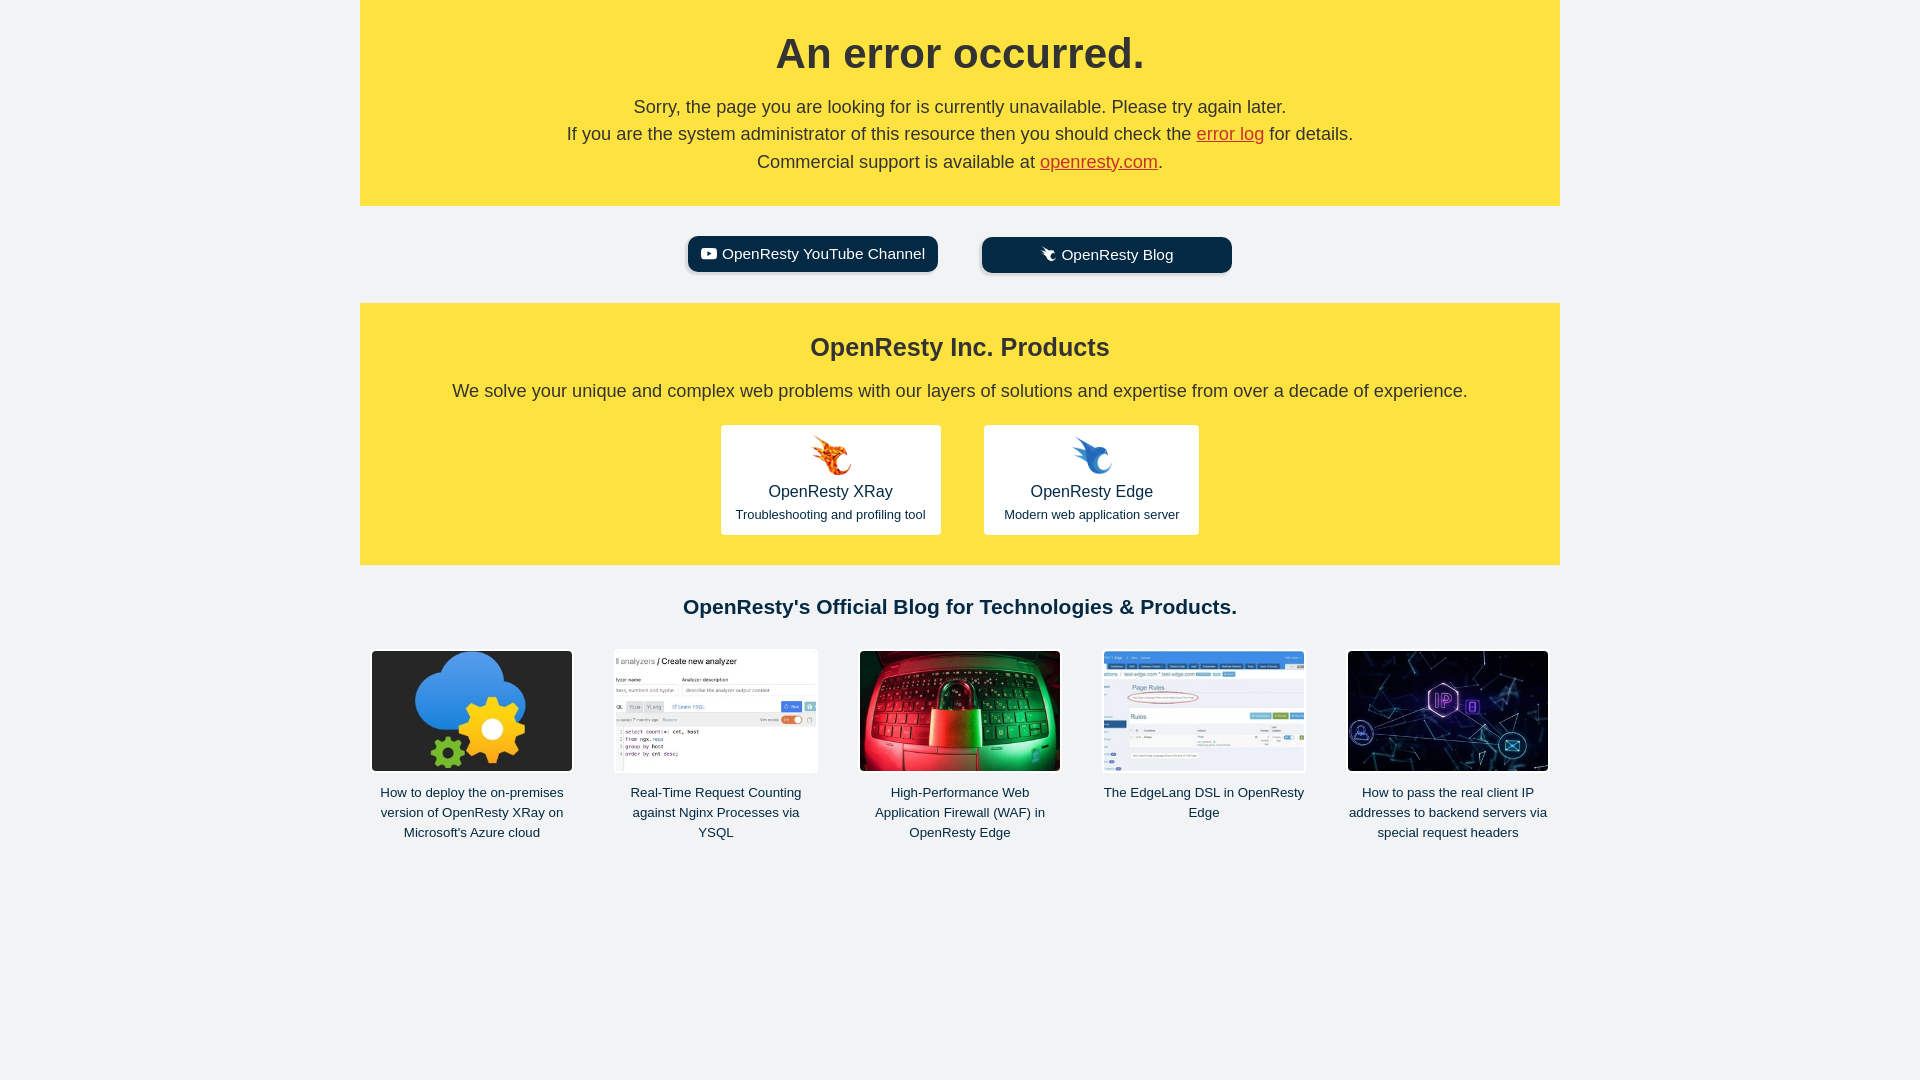  Describe the element at coordinates (716, 746) in the screenshot. I see `Real-Time Request Counting against Nginx Processes via YSQL` at that location.